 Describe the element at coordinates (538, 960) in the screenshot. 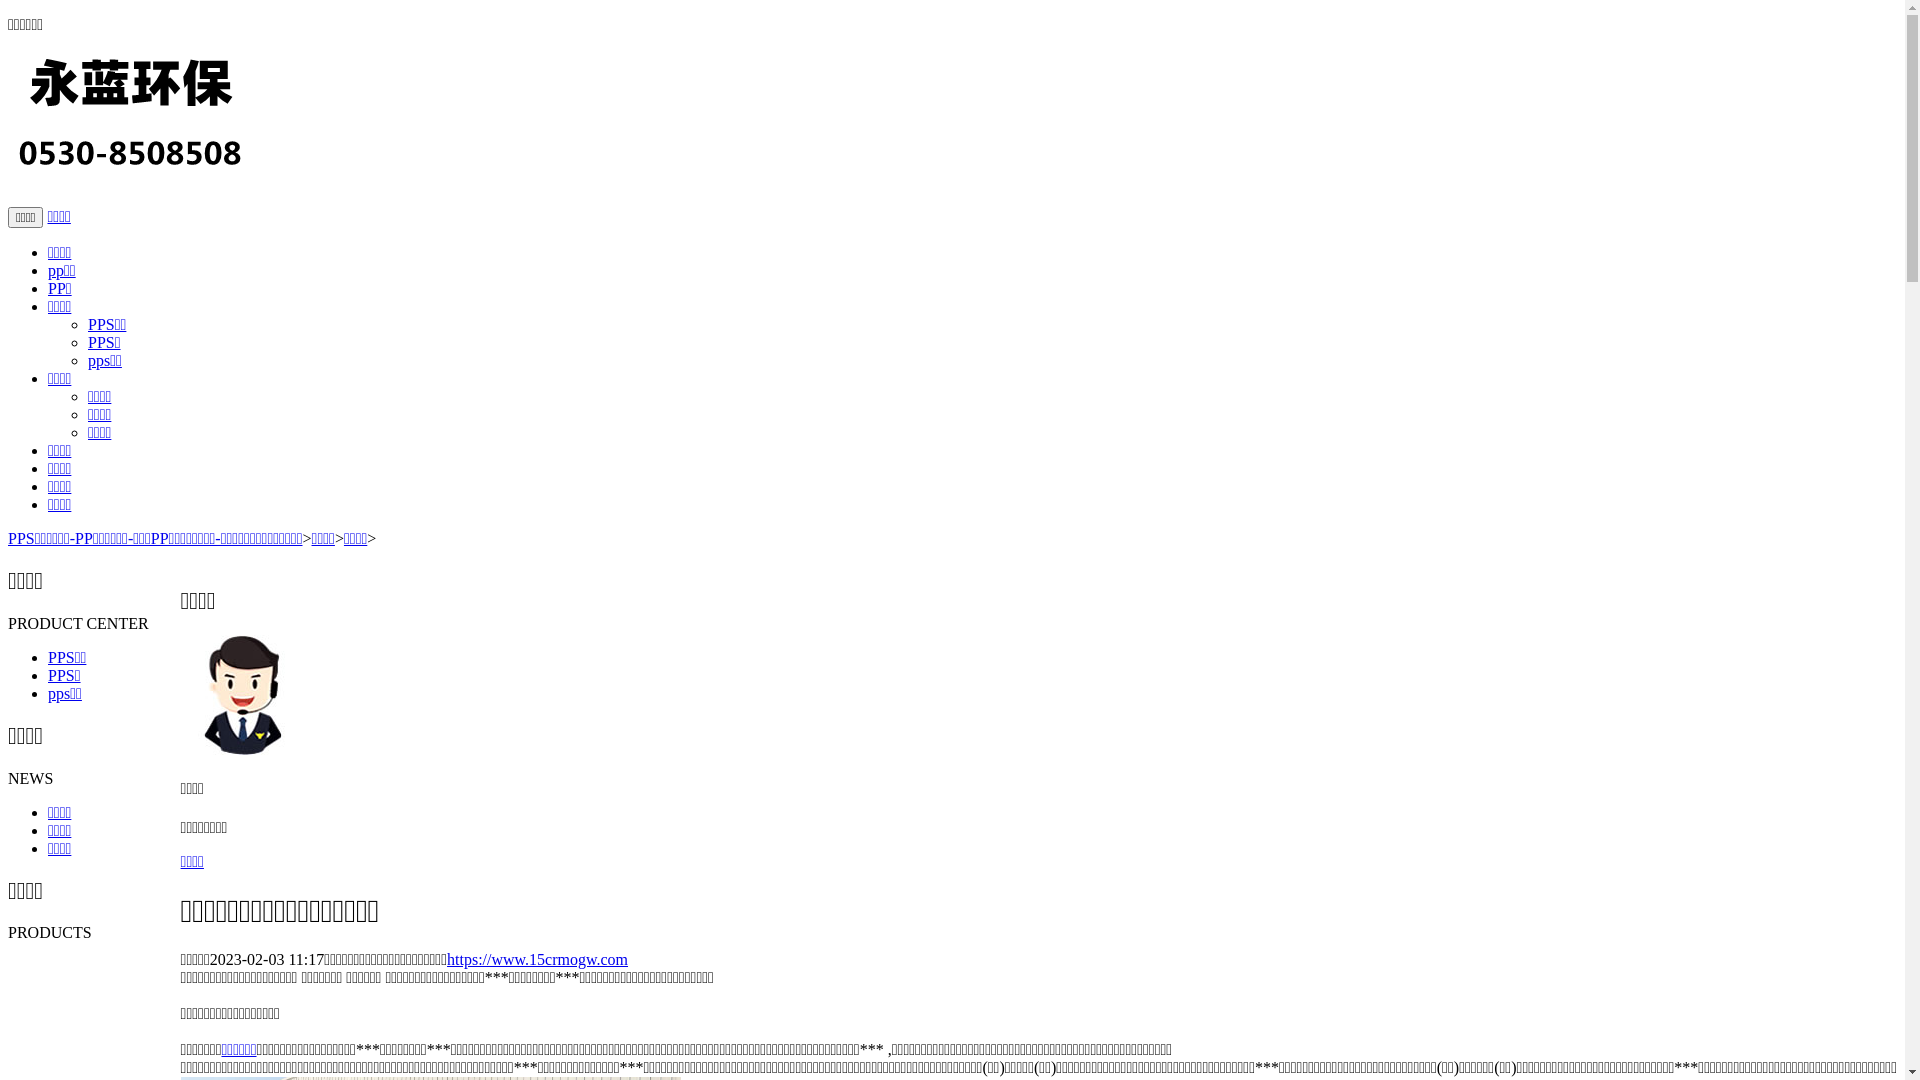

I see `https://www.15crmogw.com` at that location.